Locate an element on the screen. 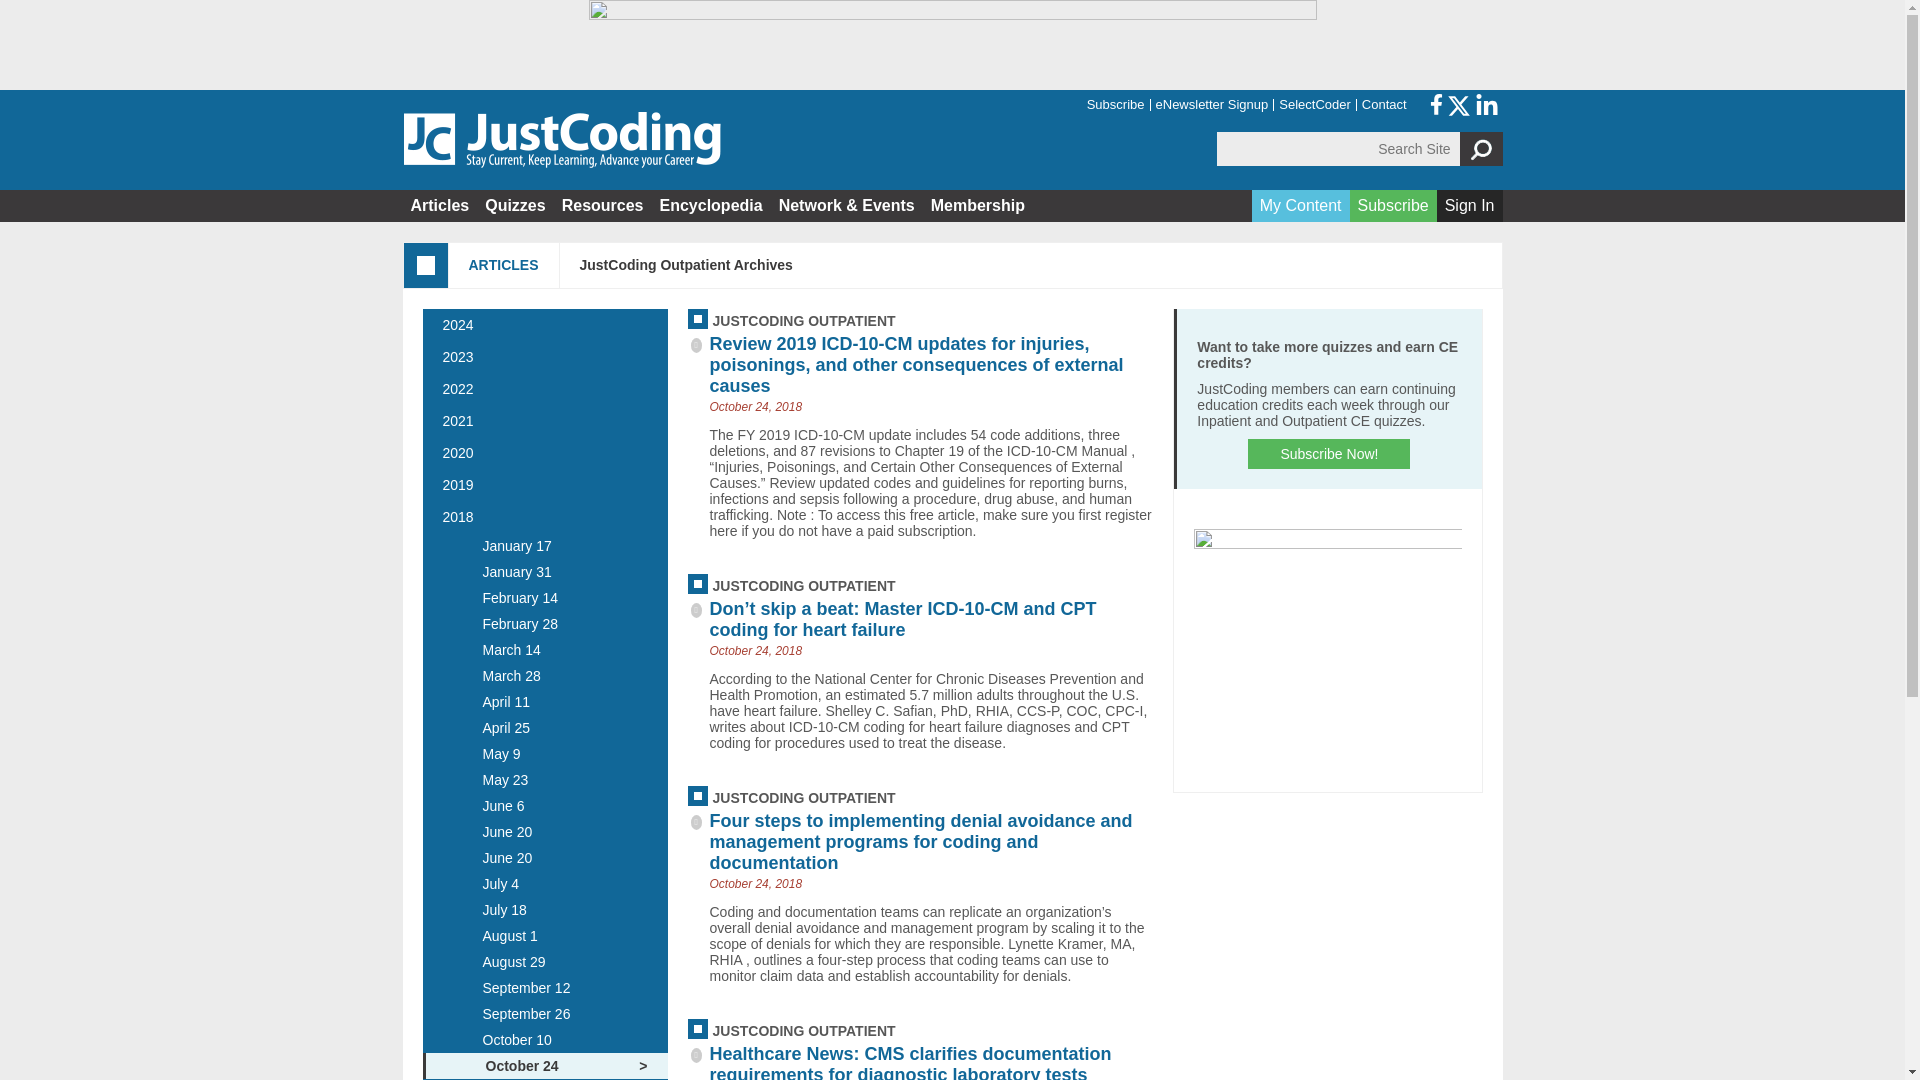  eNewsletter Signup is located at coordinates (1212, 105).